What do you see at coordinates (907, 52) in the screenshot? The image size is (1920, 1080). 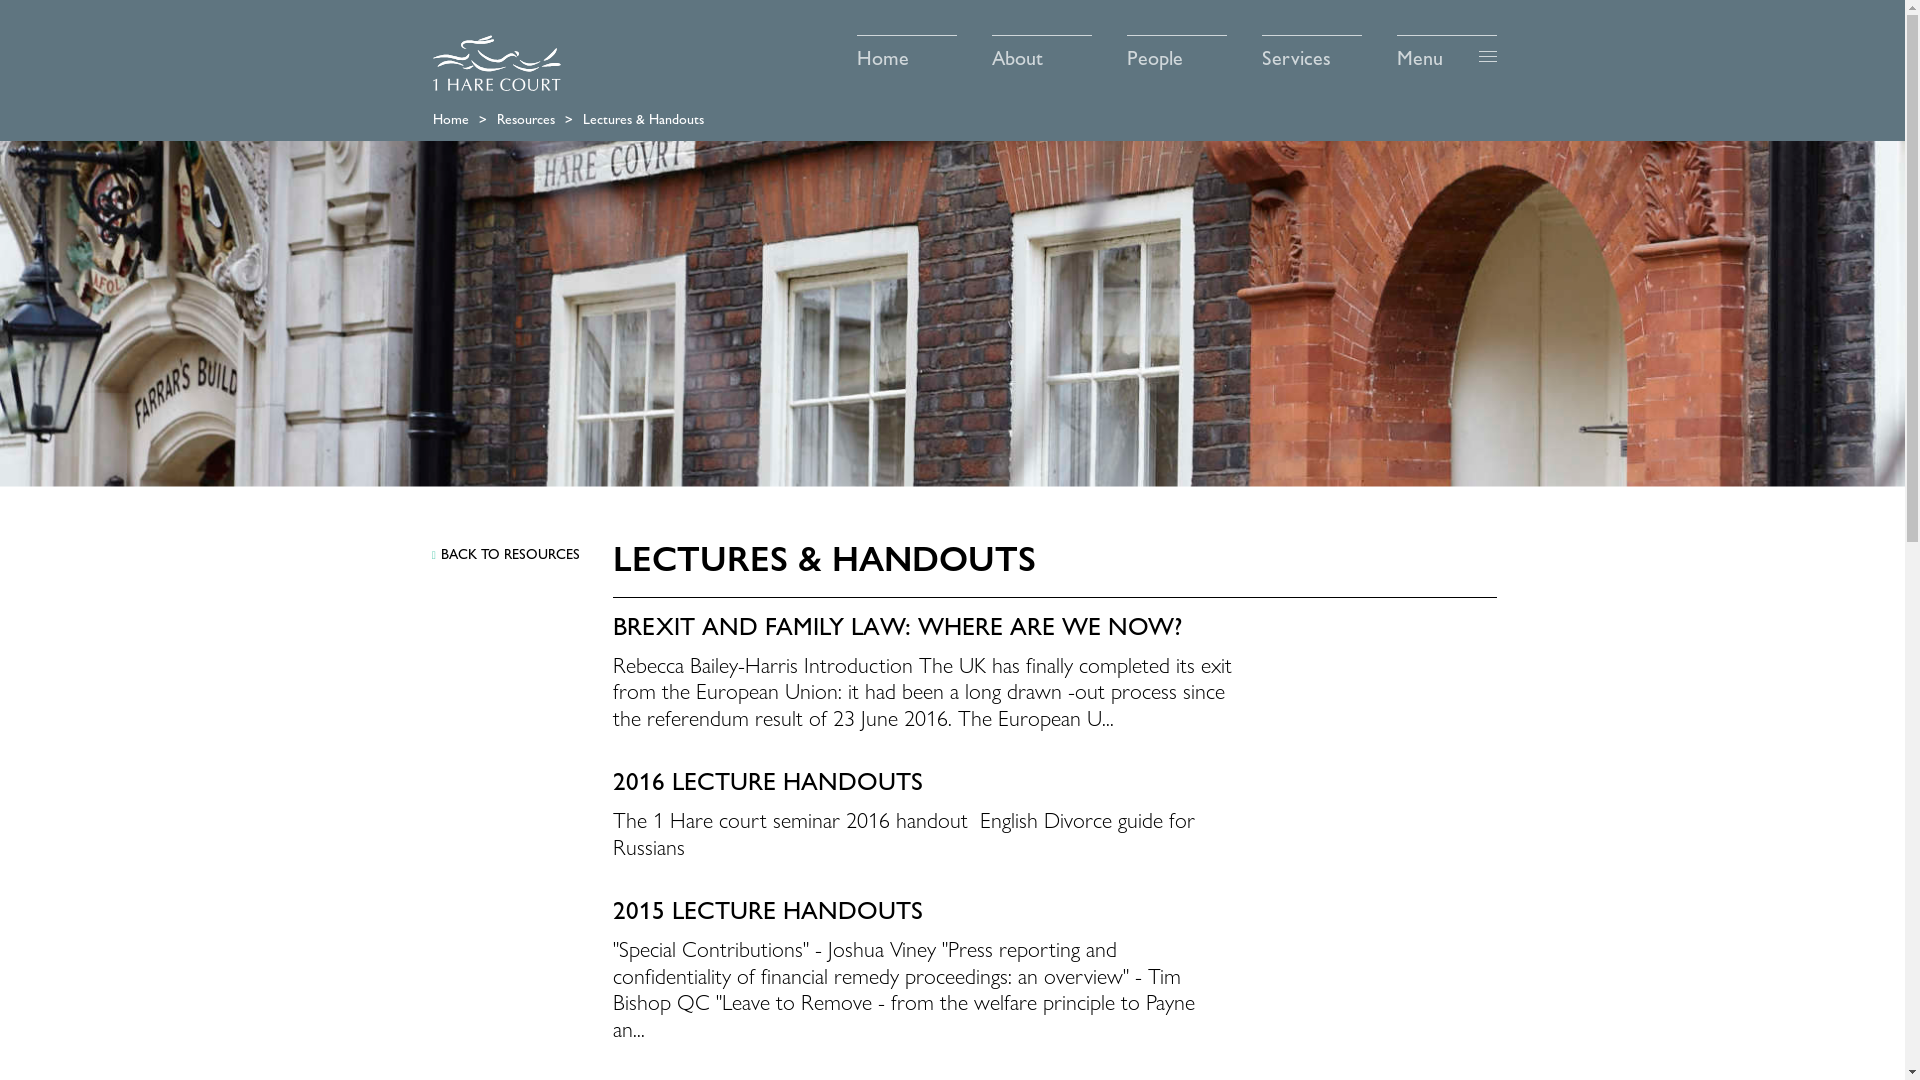 I see `Home` at bounding box center [907, 52].